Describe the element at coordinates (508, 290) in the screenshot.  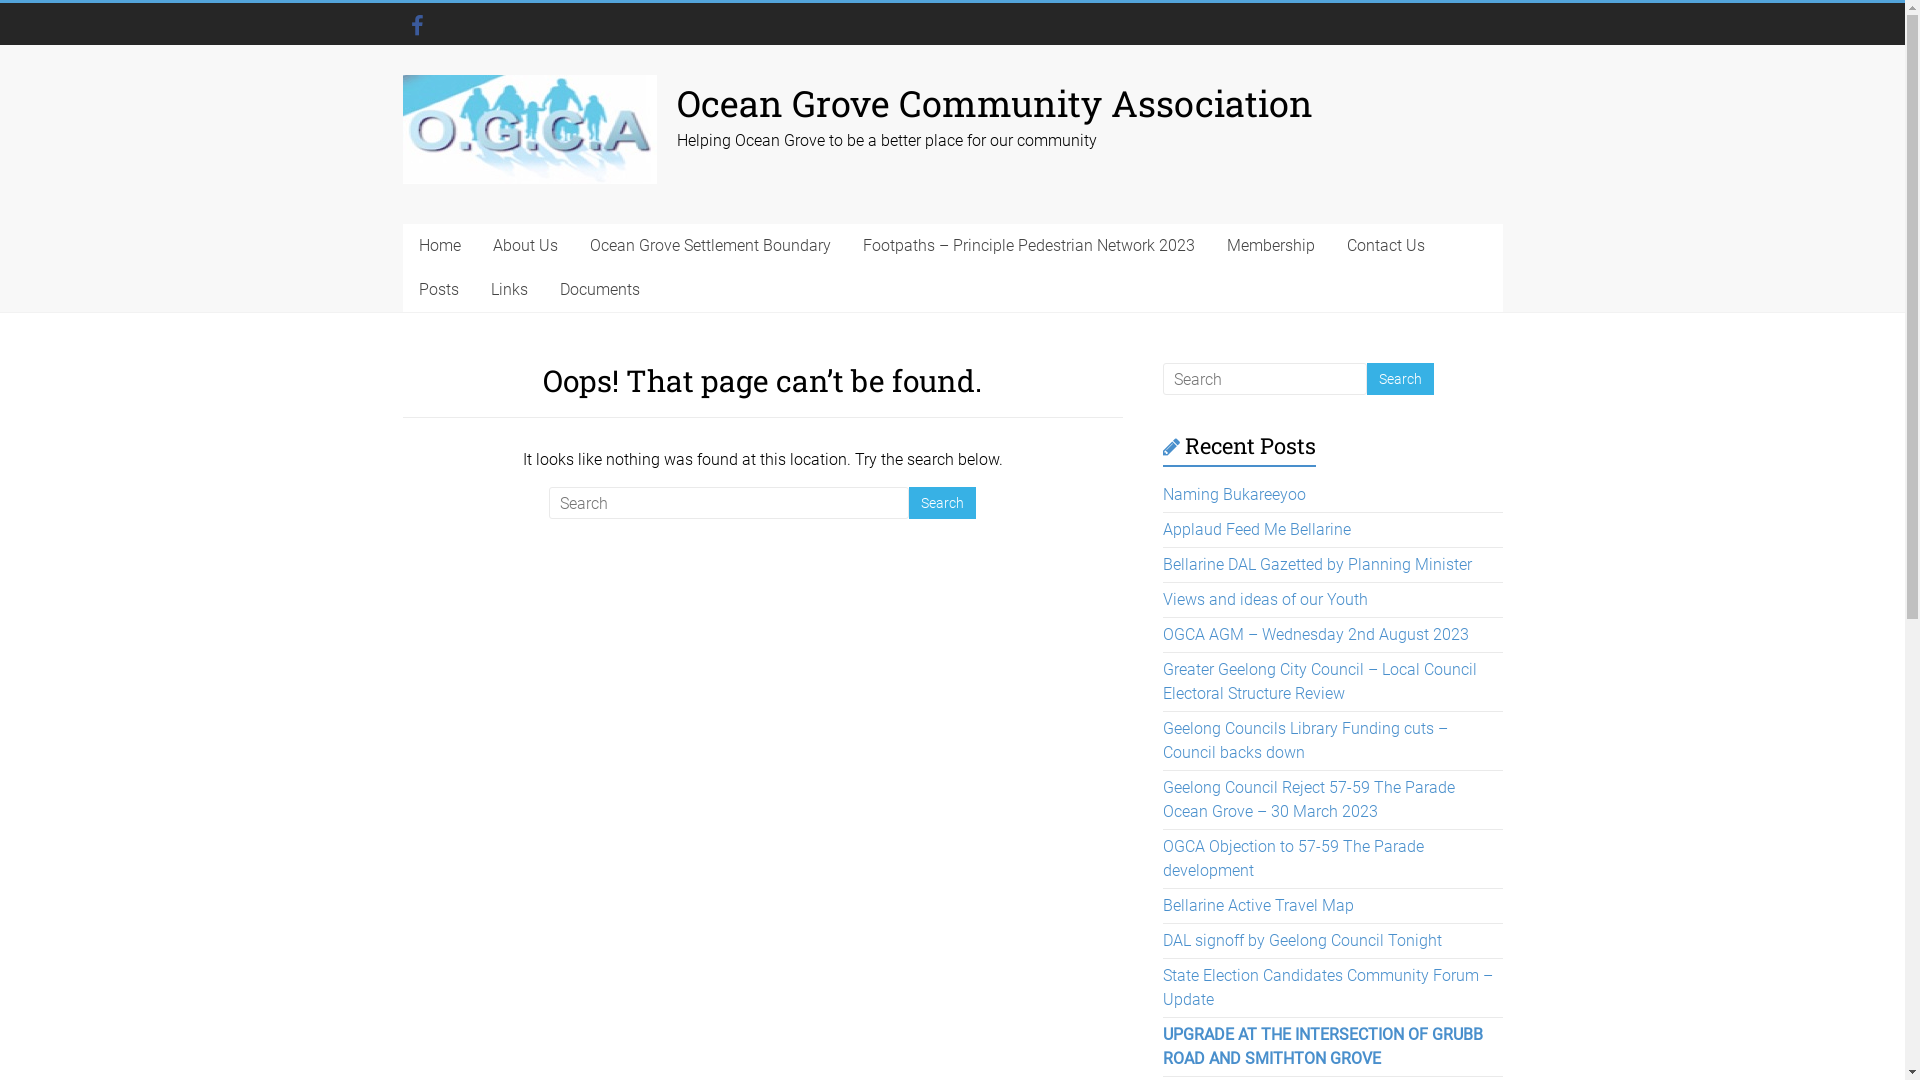
I see `Links` at that location.